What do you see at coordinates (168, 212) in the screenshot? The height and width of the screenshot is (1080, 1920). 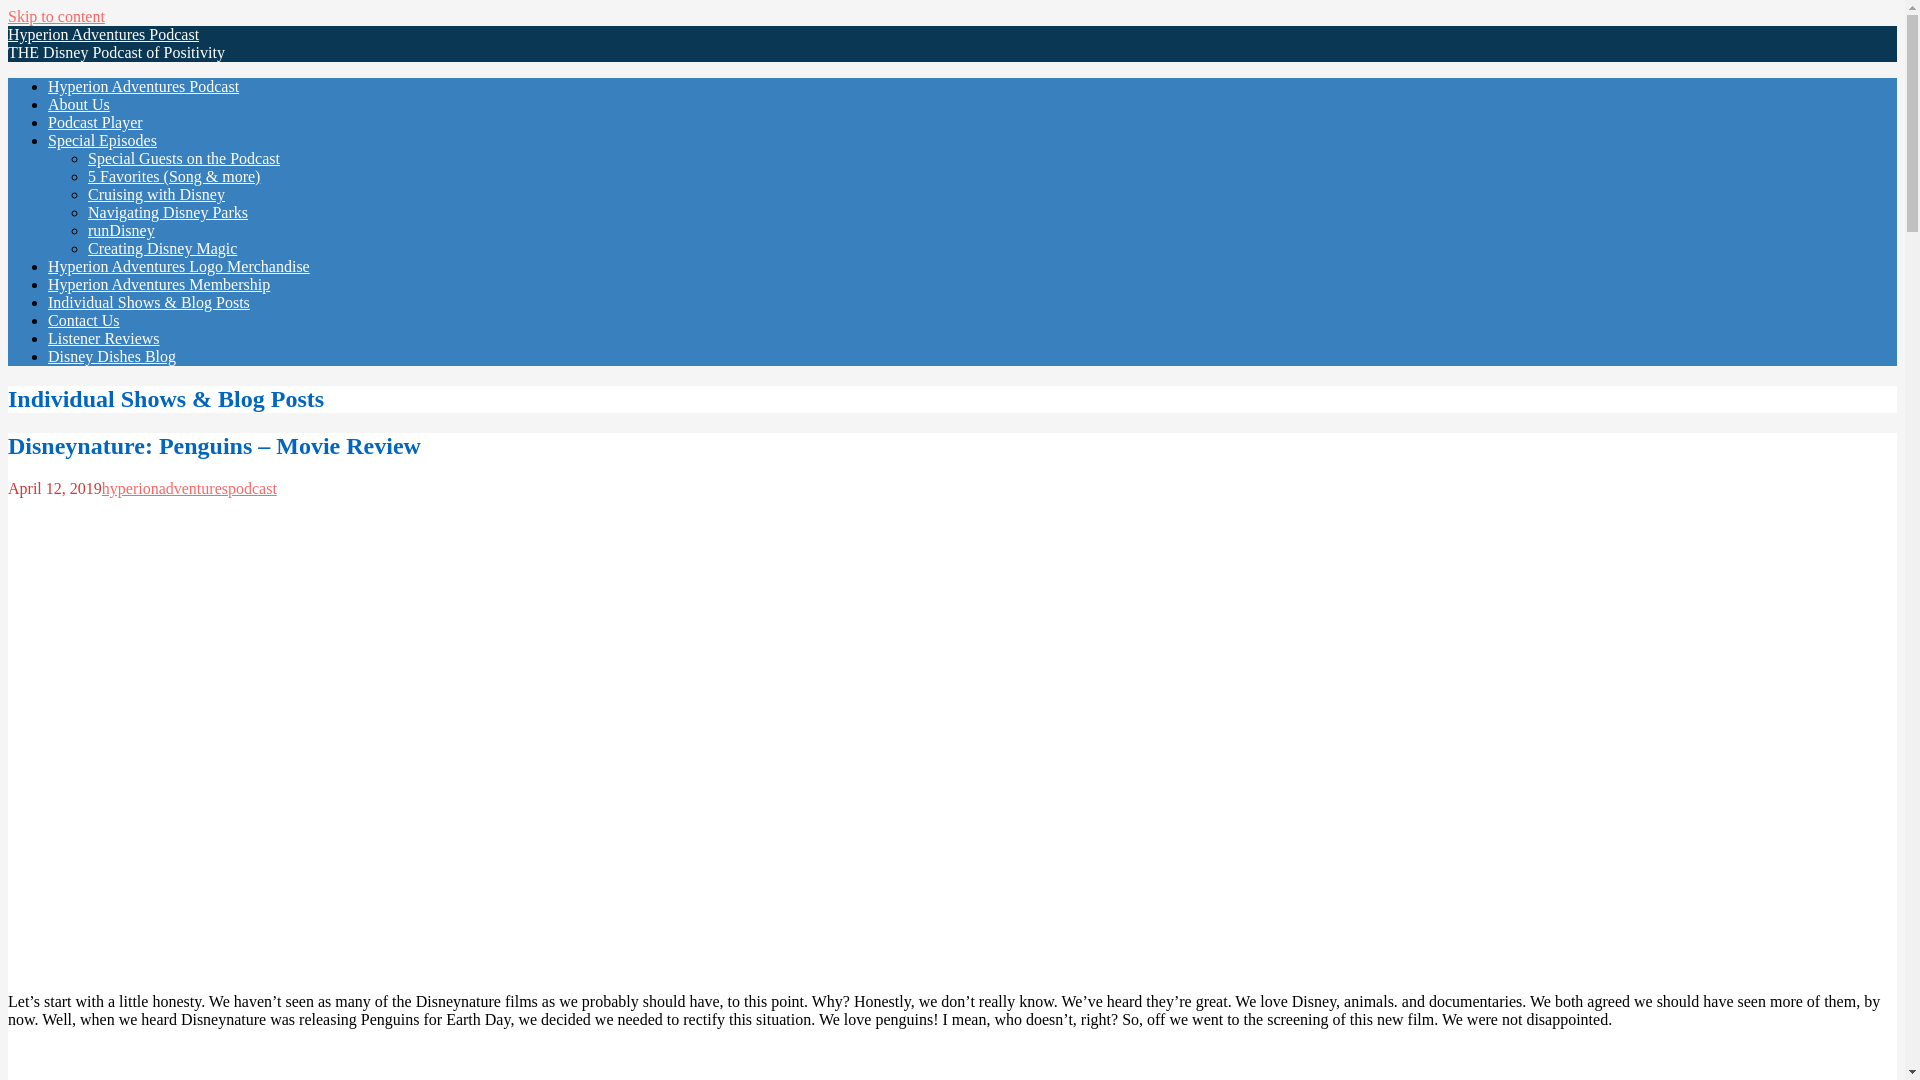 I see `Navigating Disney Parks` at bounding box center [168, 212].